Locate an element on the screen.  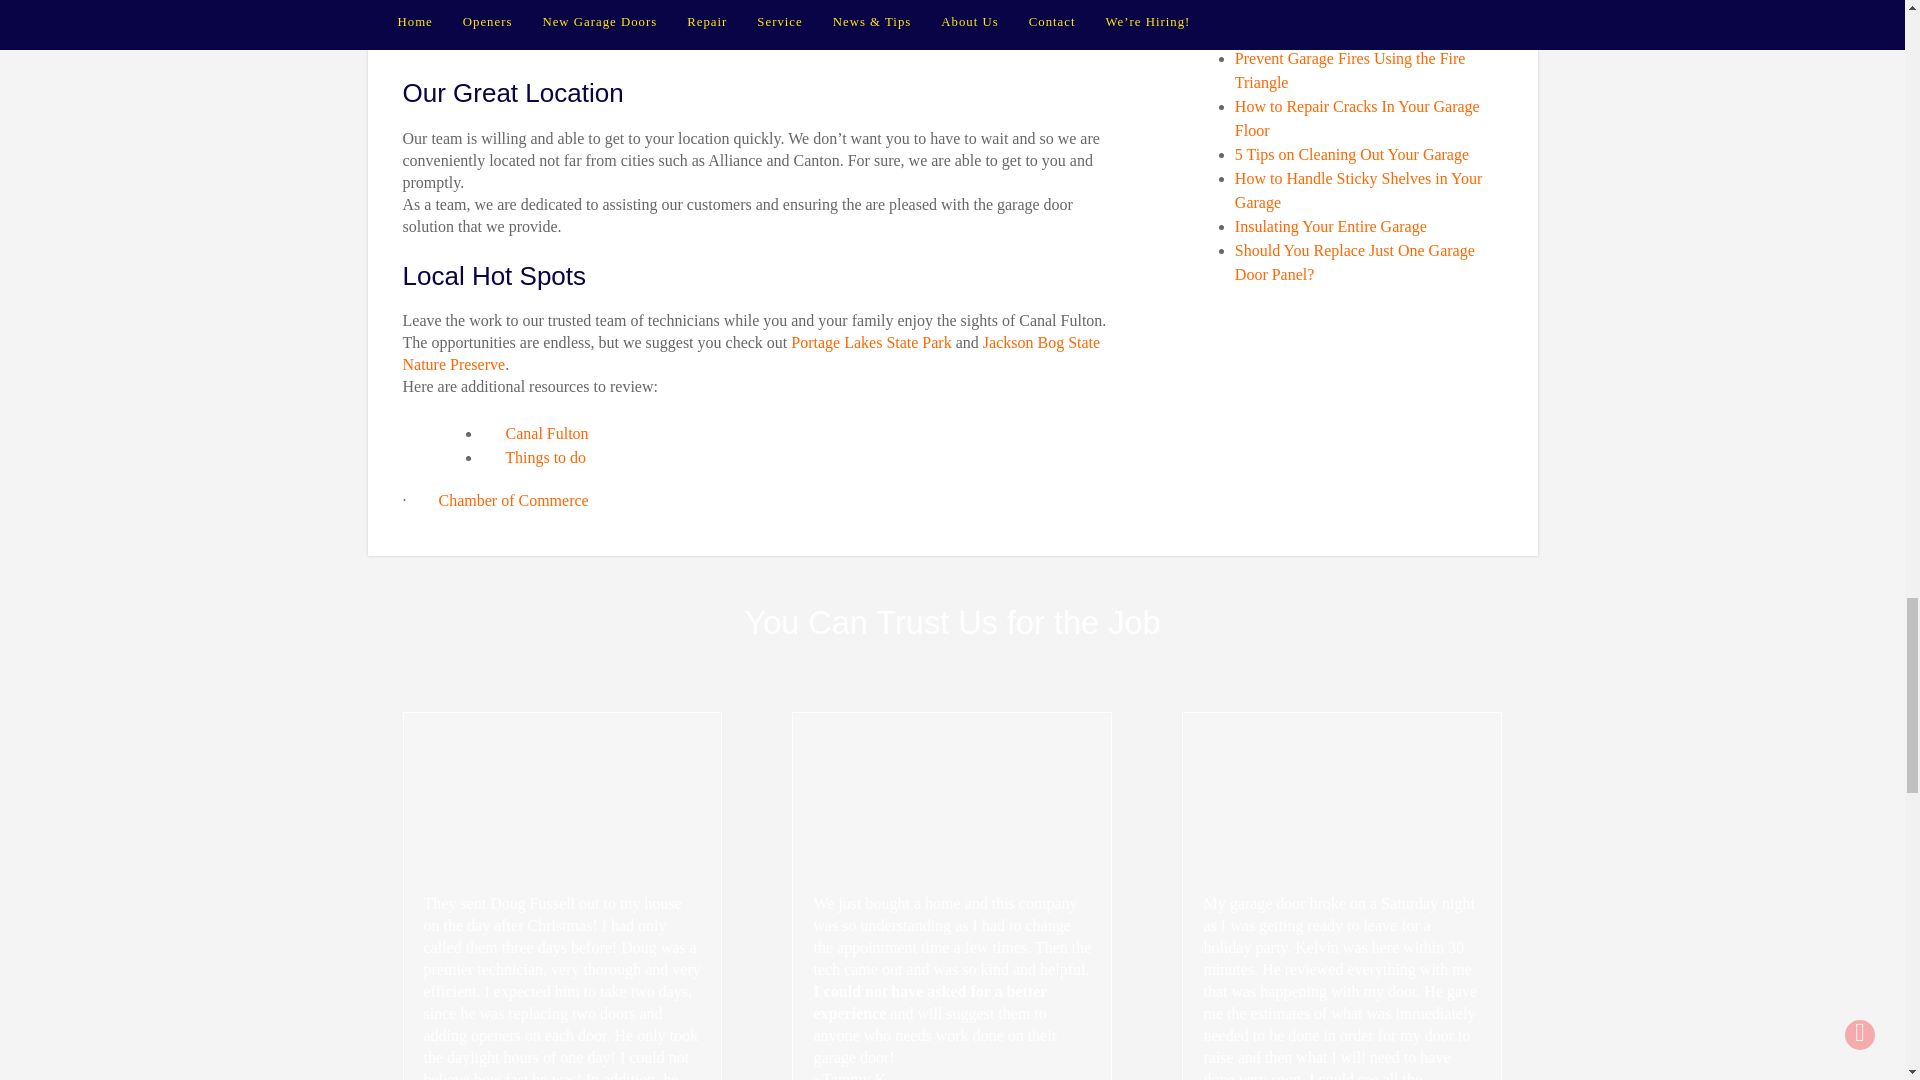
How to Repair Cracks In Your Garage Floor is located at coordinates (1357, 118).